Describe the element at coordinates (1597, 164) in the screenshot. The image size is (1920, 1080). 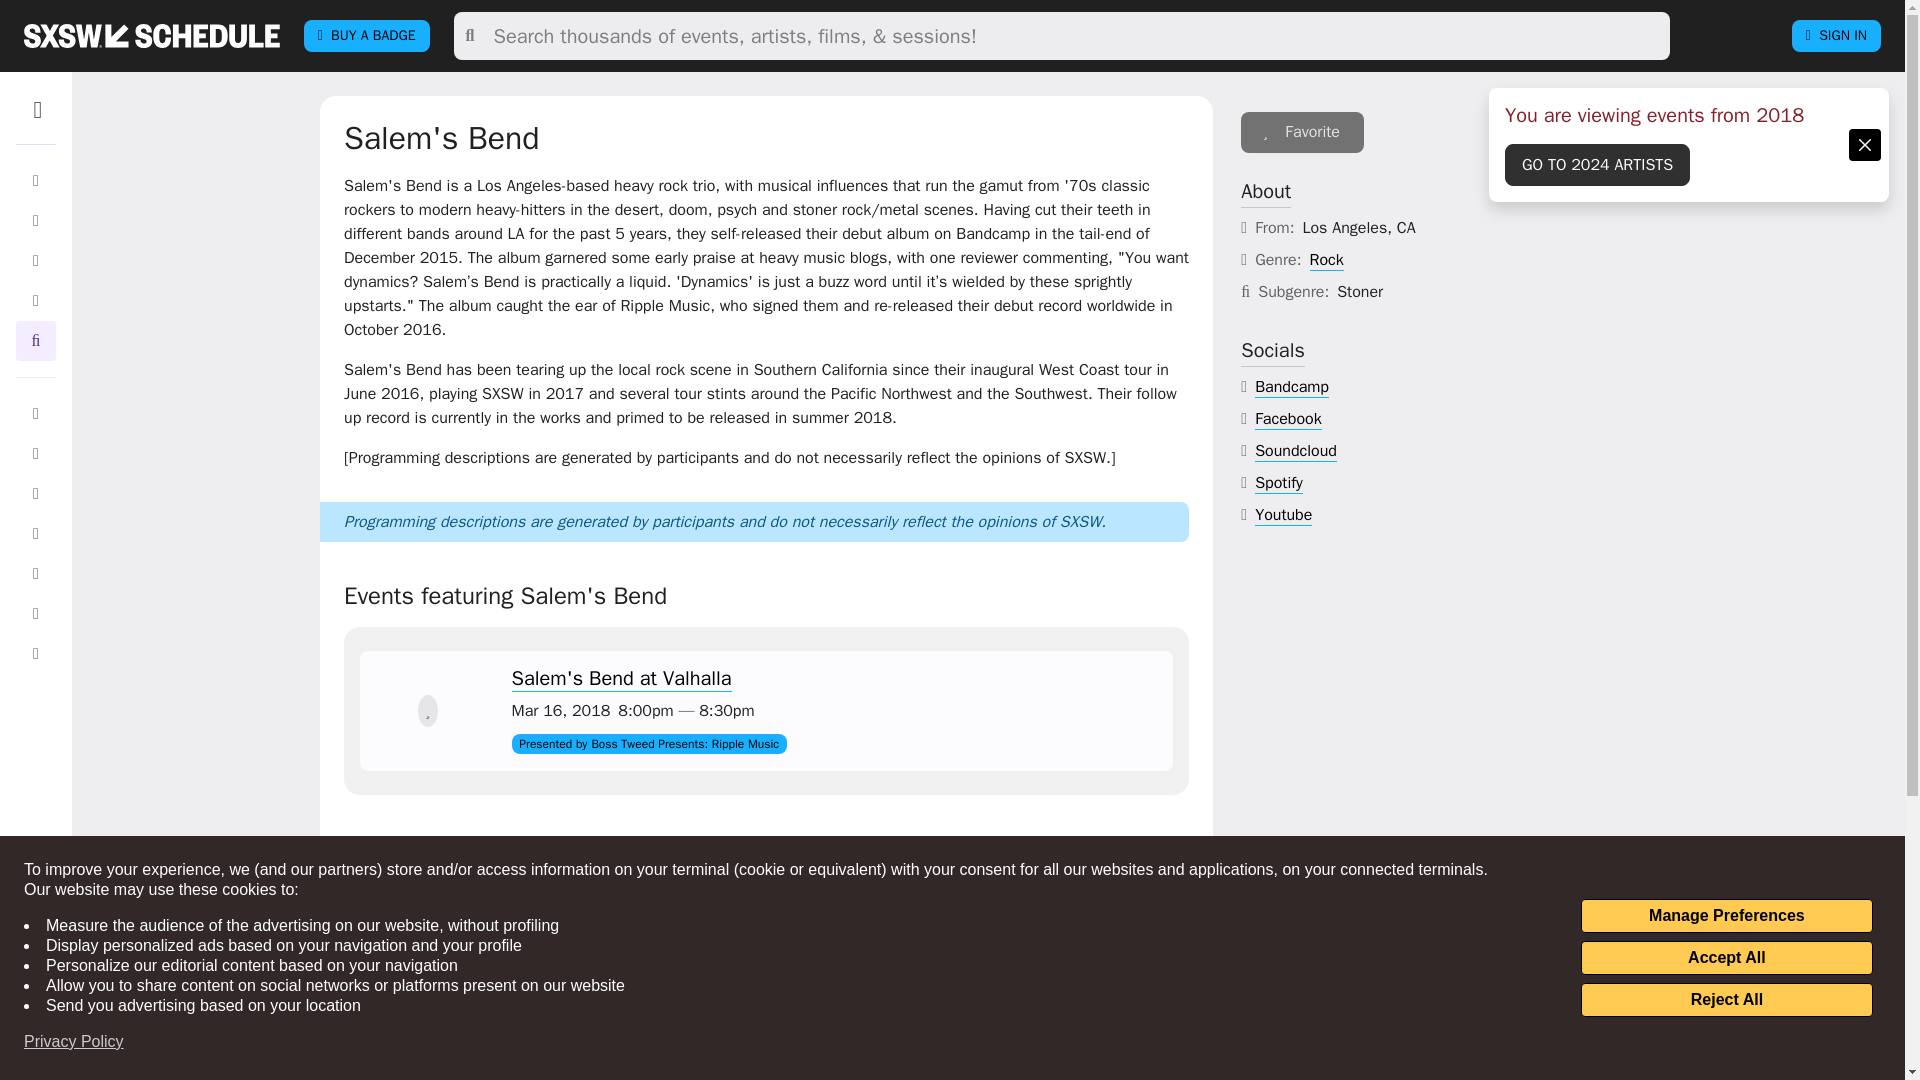
I see `GO TO 2024 ARTISTS` at that location.